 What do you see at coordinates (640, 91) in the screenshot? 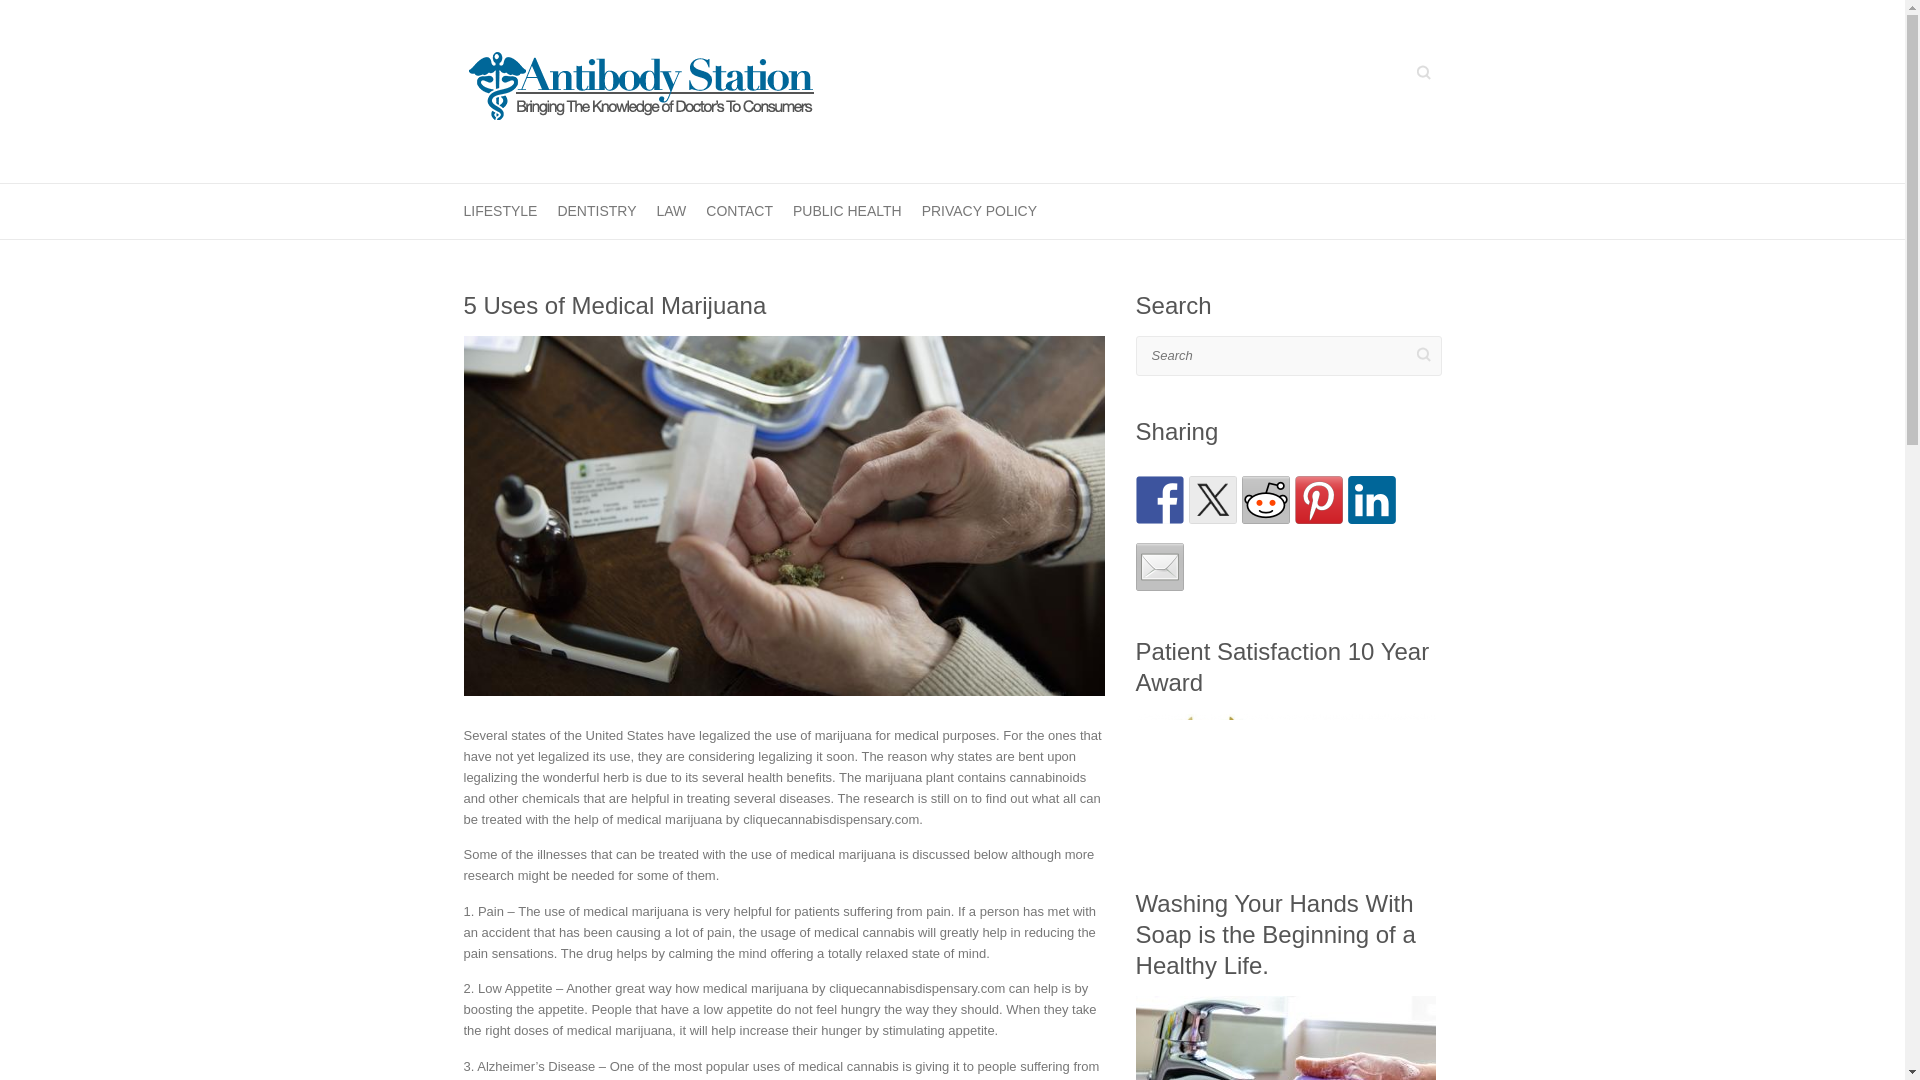
I see `Antibody` at bounding box center [640, 91].